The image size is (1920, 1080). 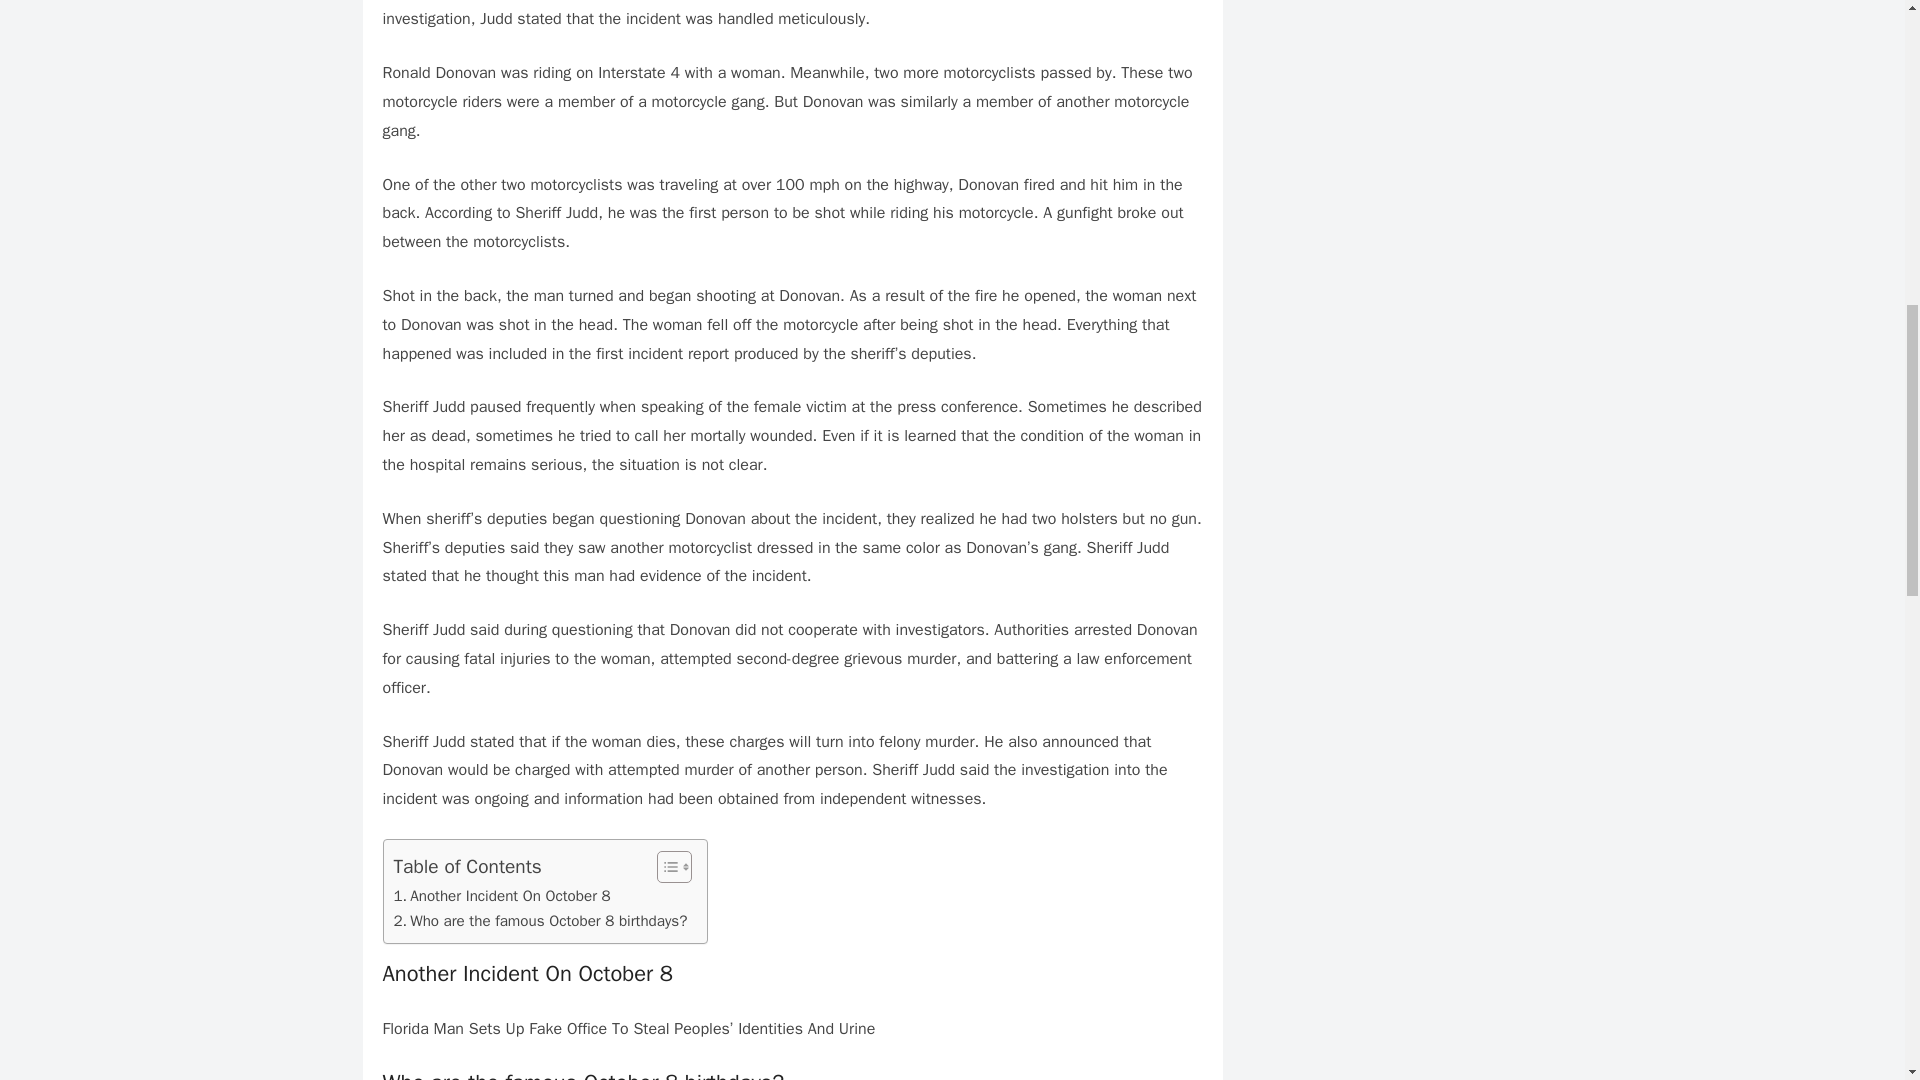 What do you see at coordinates (502, 896) in the screenshot?
I see `Another Incident On October 8` at bounding box center [502, 896].